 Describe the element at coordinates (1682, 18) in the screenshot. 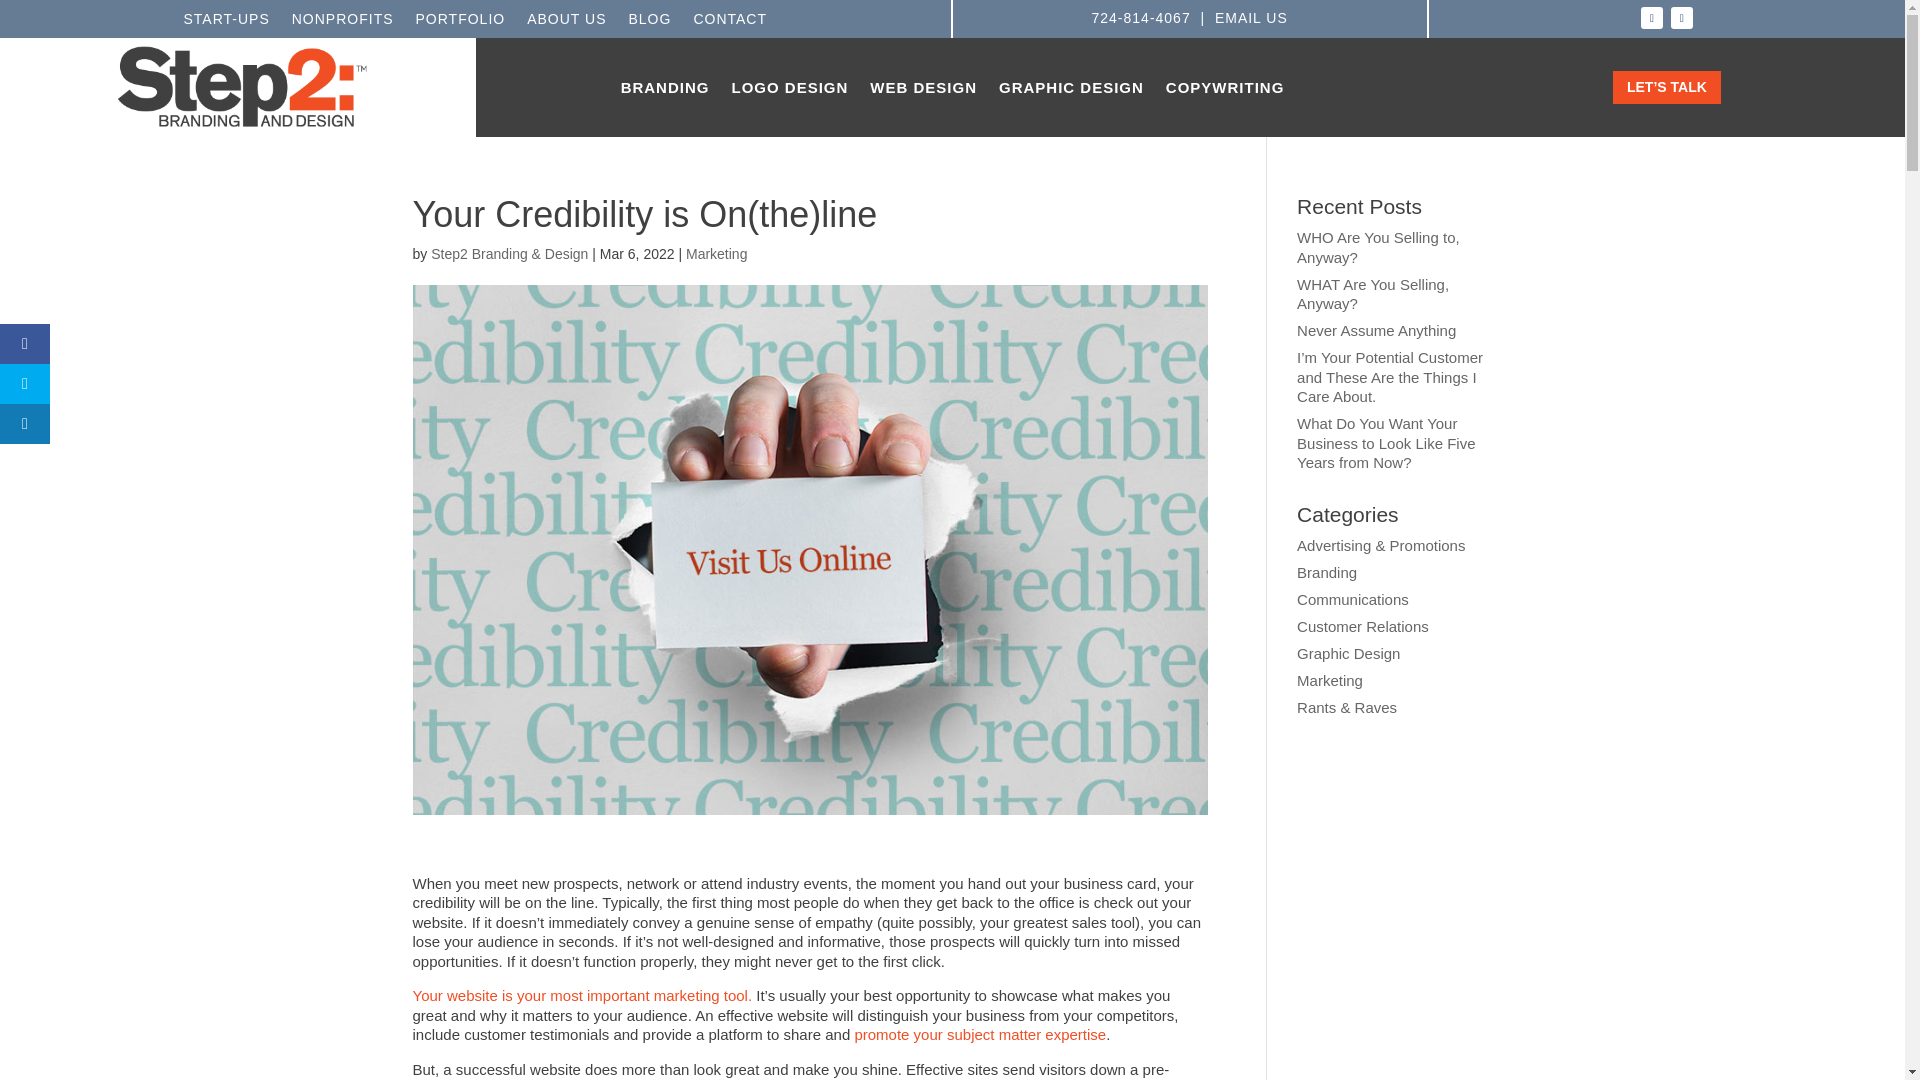

I see `Follow on LinkedIn` at that location.